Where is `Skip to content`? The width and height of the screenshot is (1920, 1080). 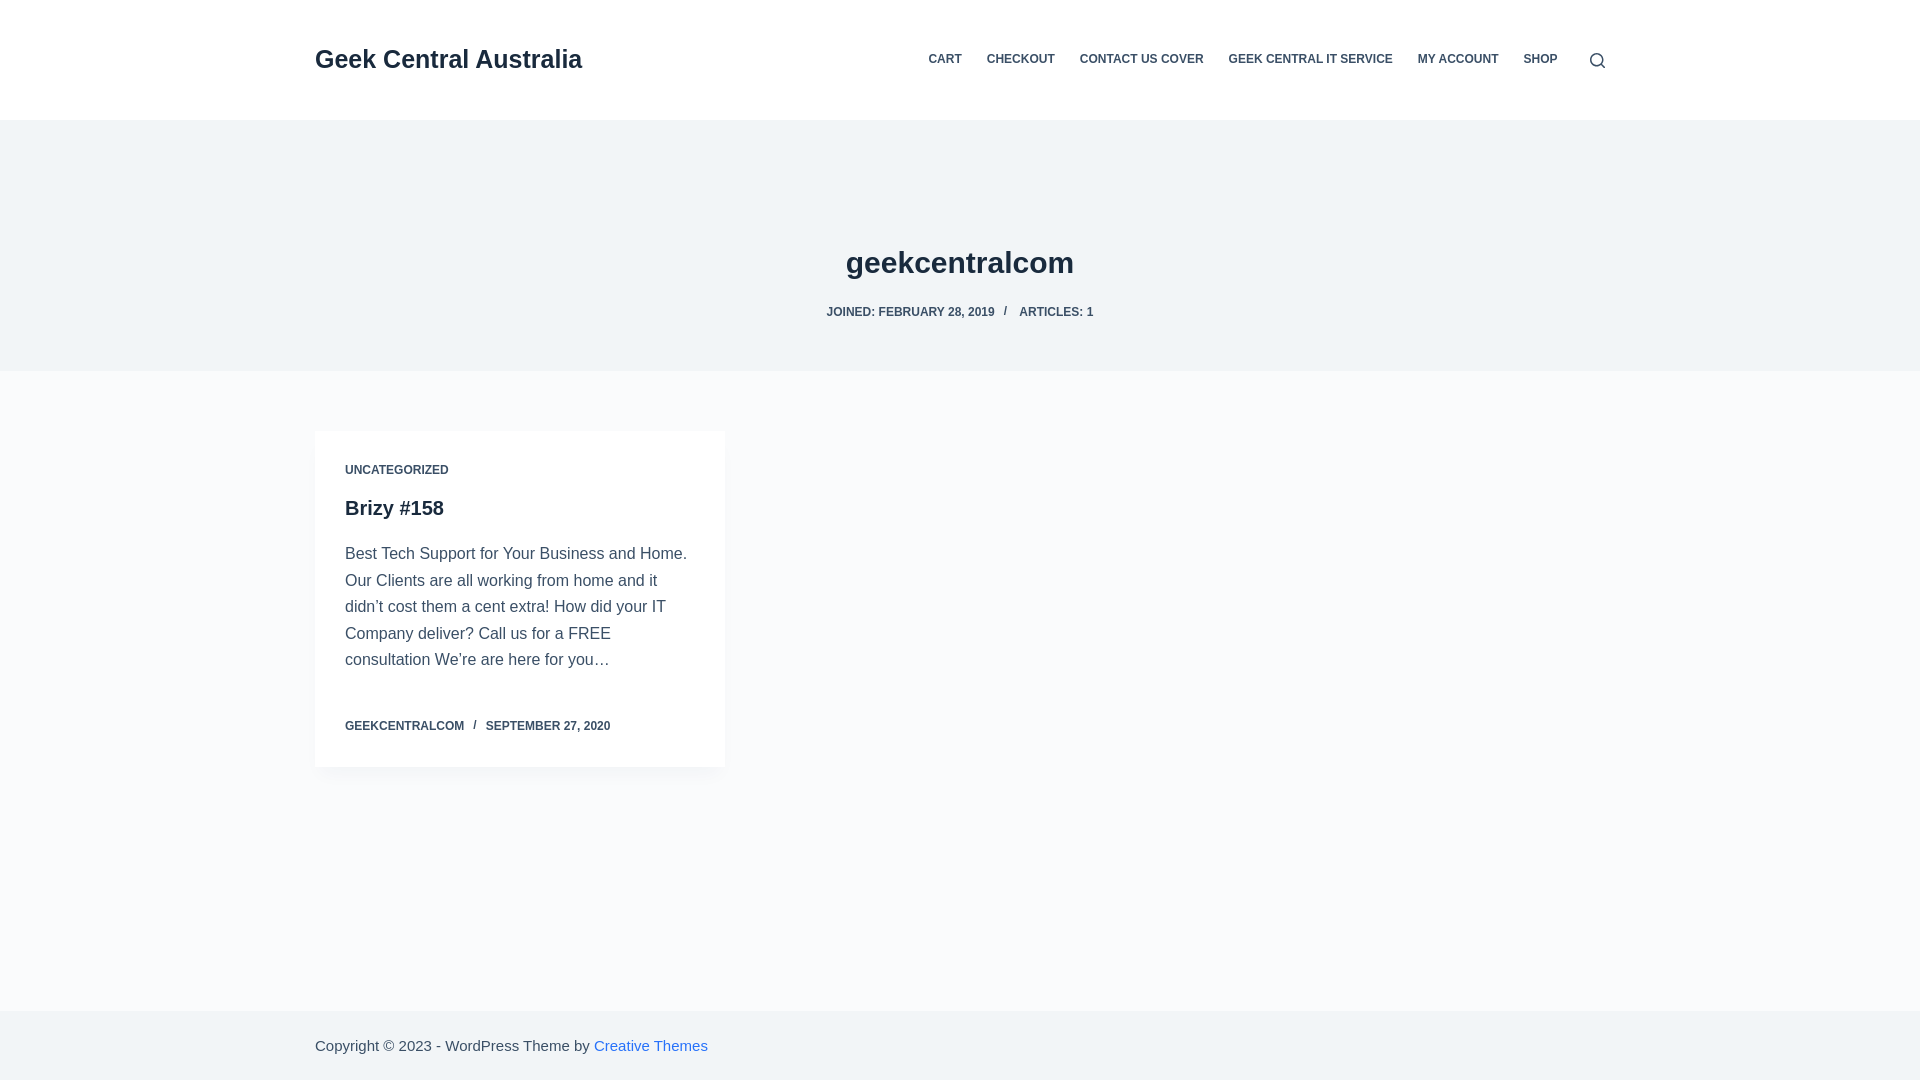 Skip to content is located at coordinates (20, 10).